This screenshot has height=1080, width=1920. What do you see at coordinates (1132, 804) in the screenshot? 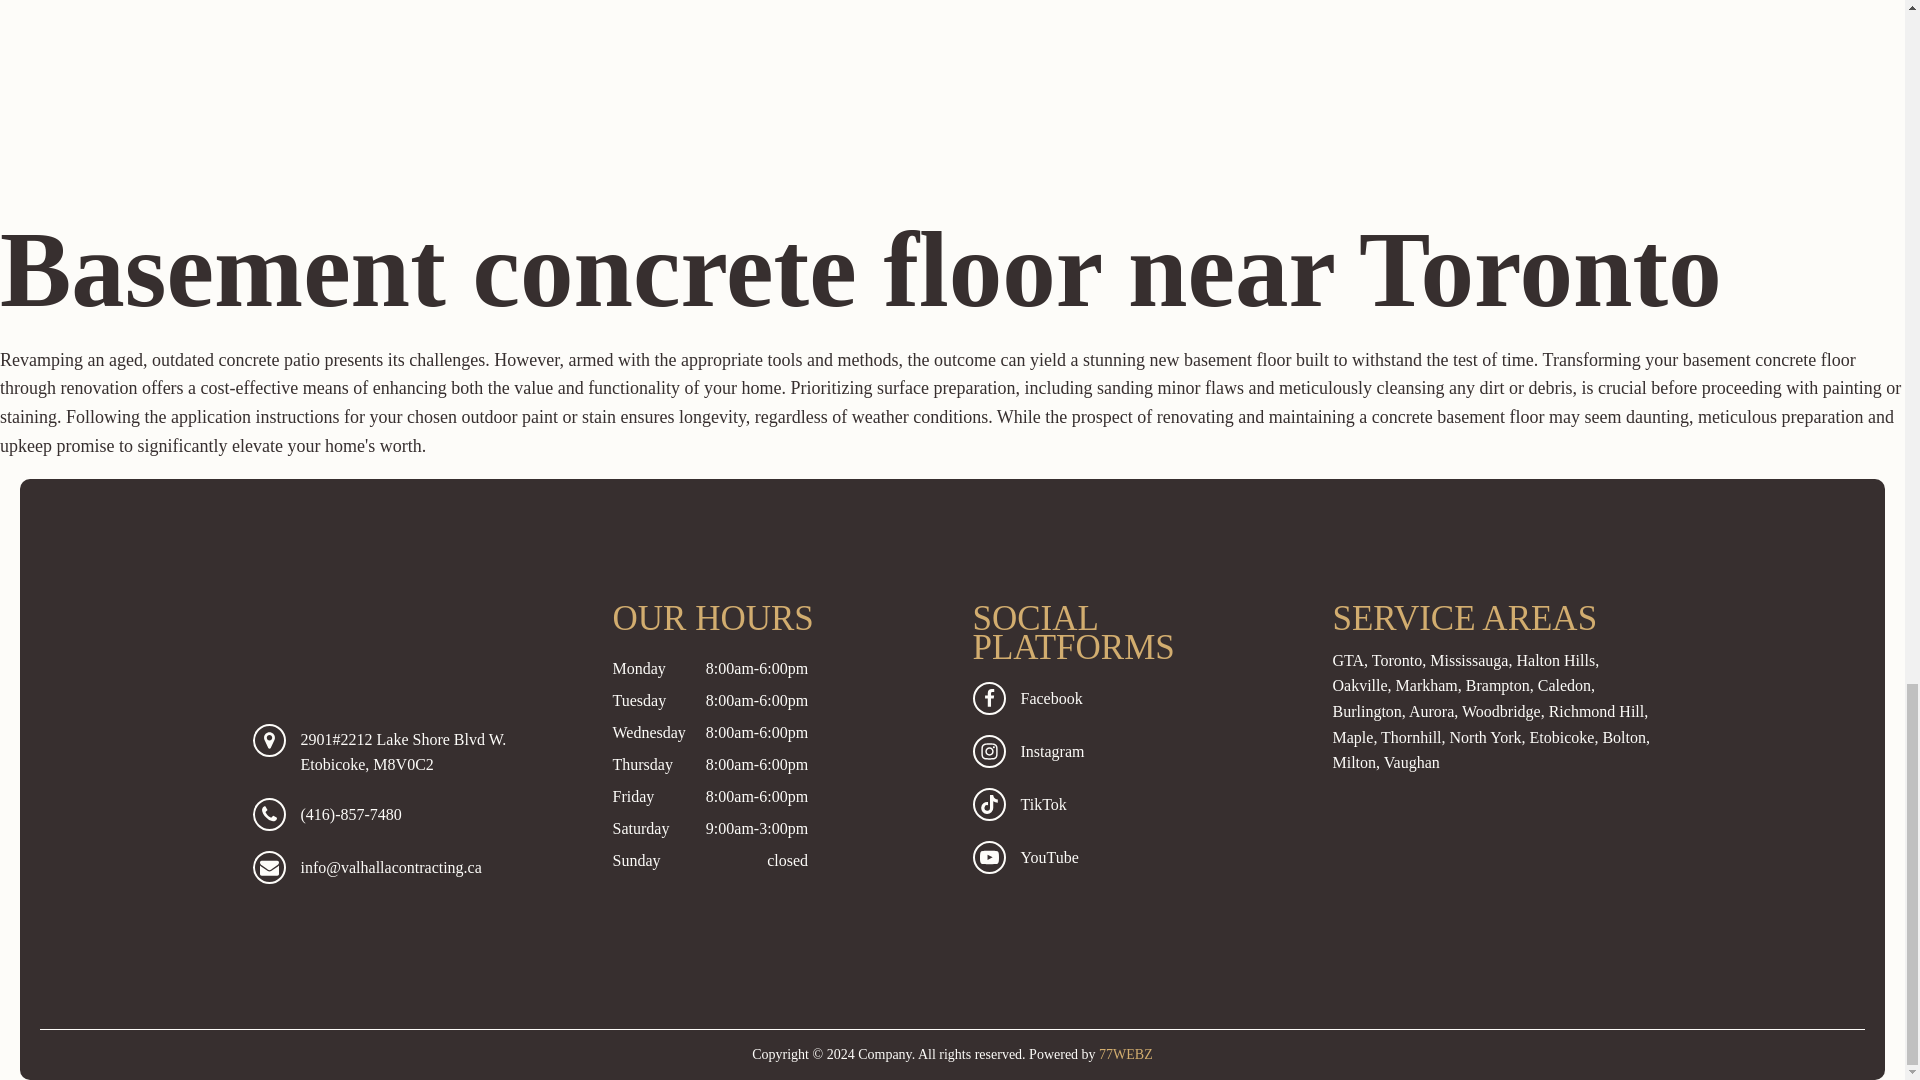
I see `TikTok` at bounding box center [1132, 804].